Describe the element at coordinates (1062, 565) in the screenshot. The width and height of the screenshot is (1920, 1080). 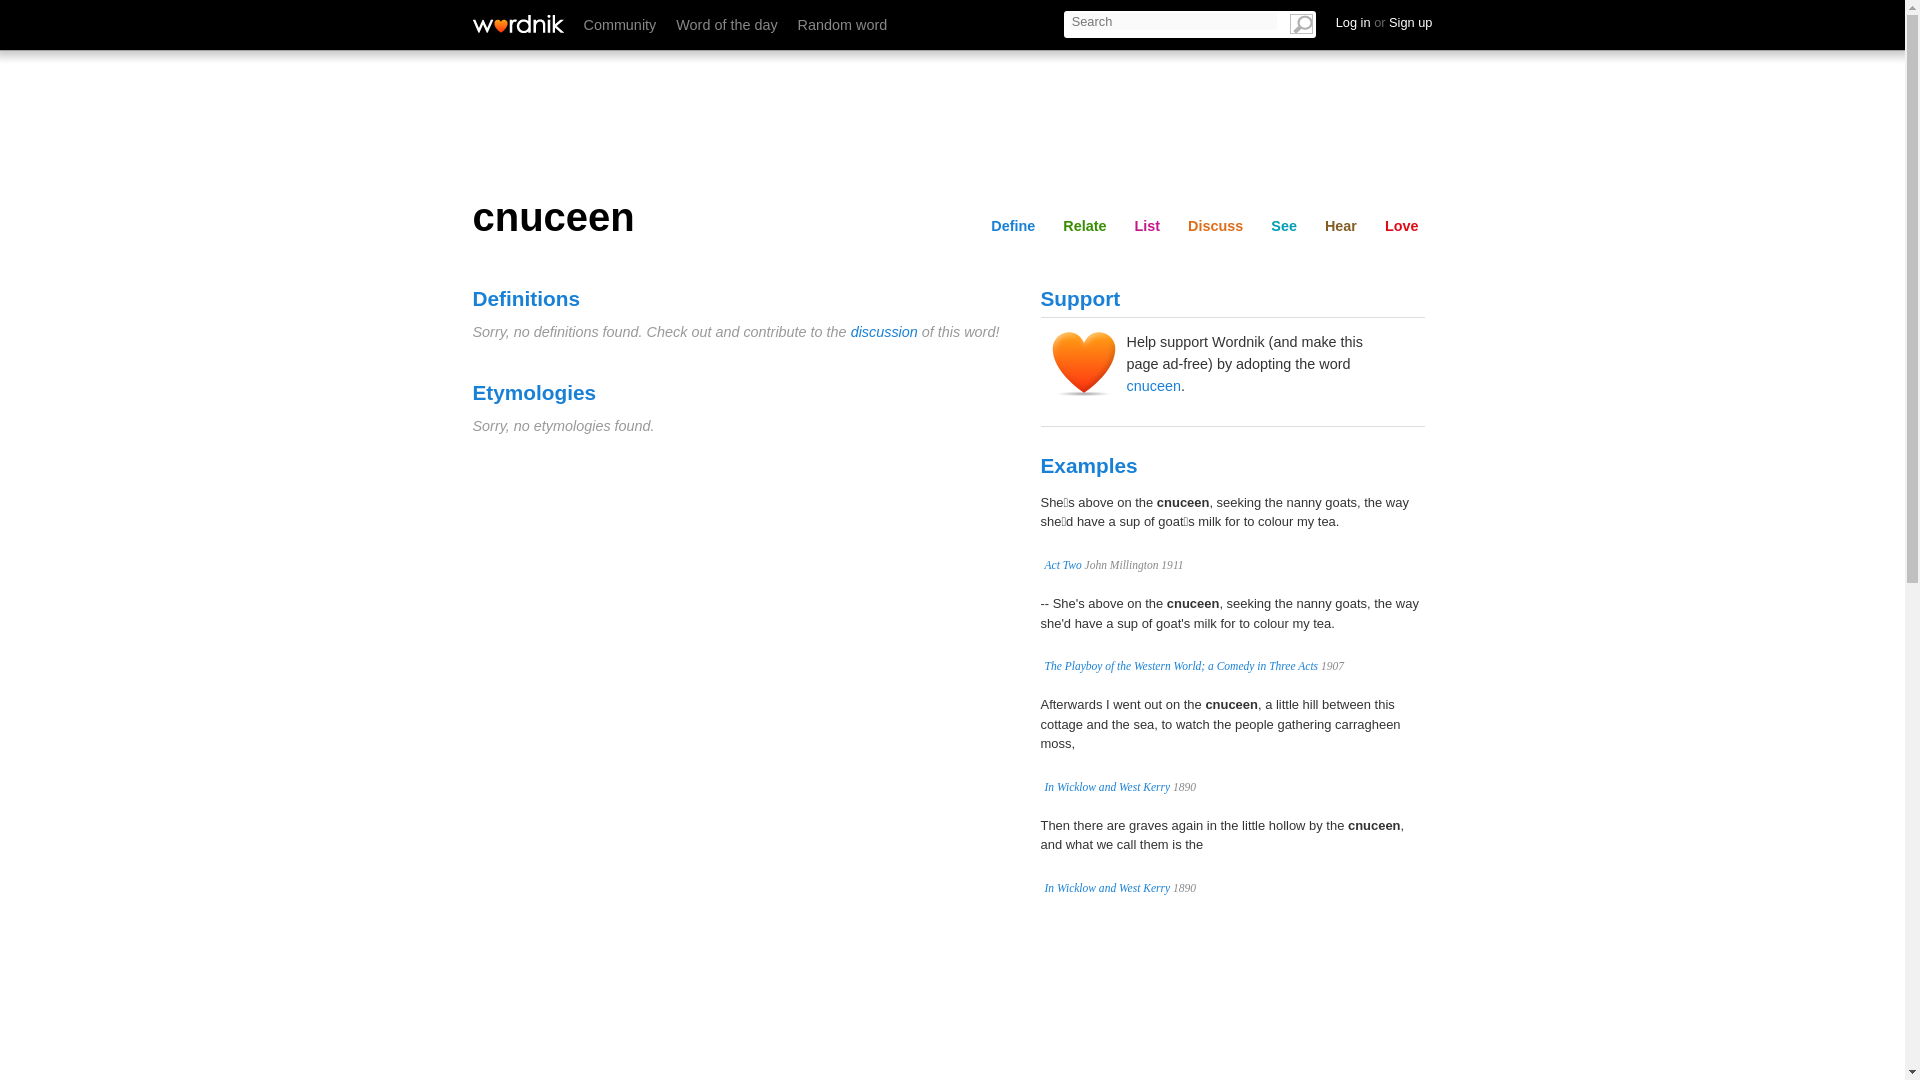
I see `Act Two` at that location.